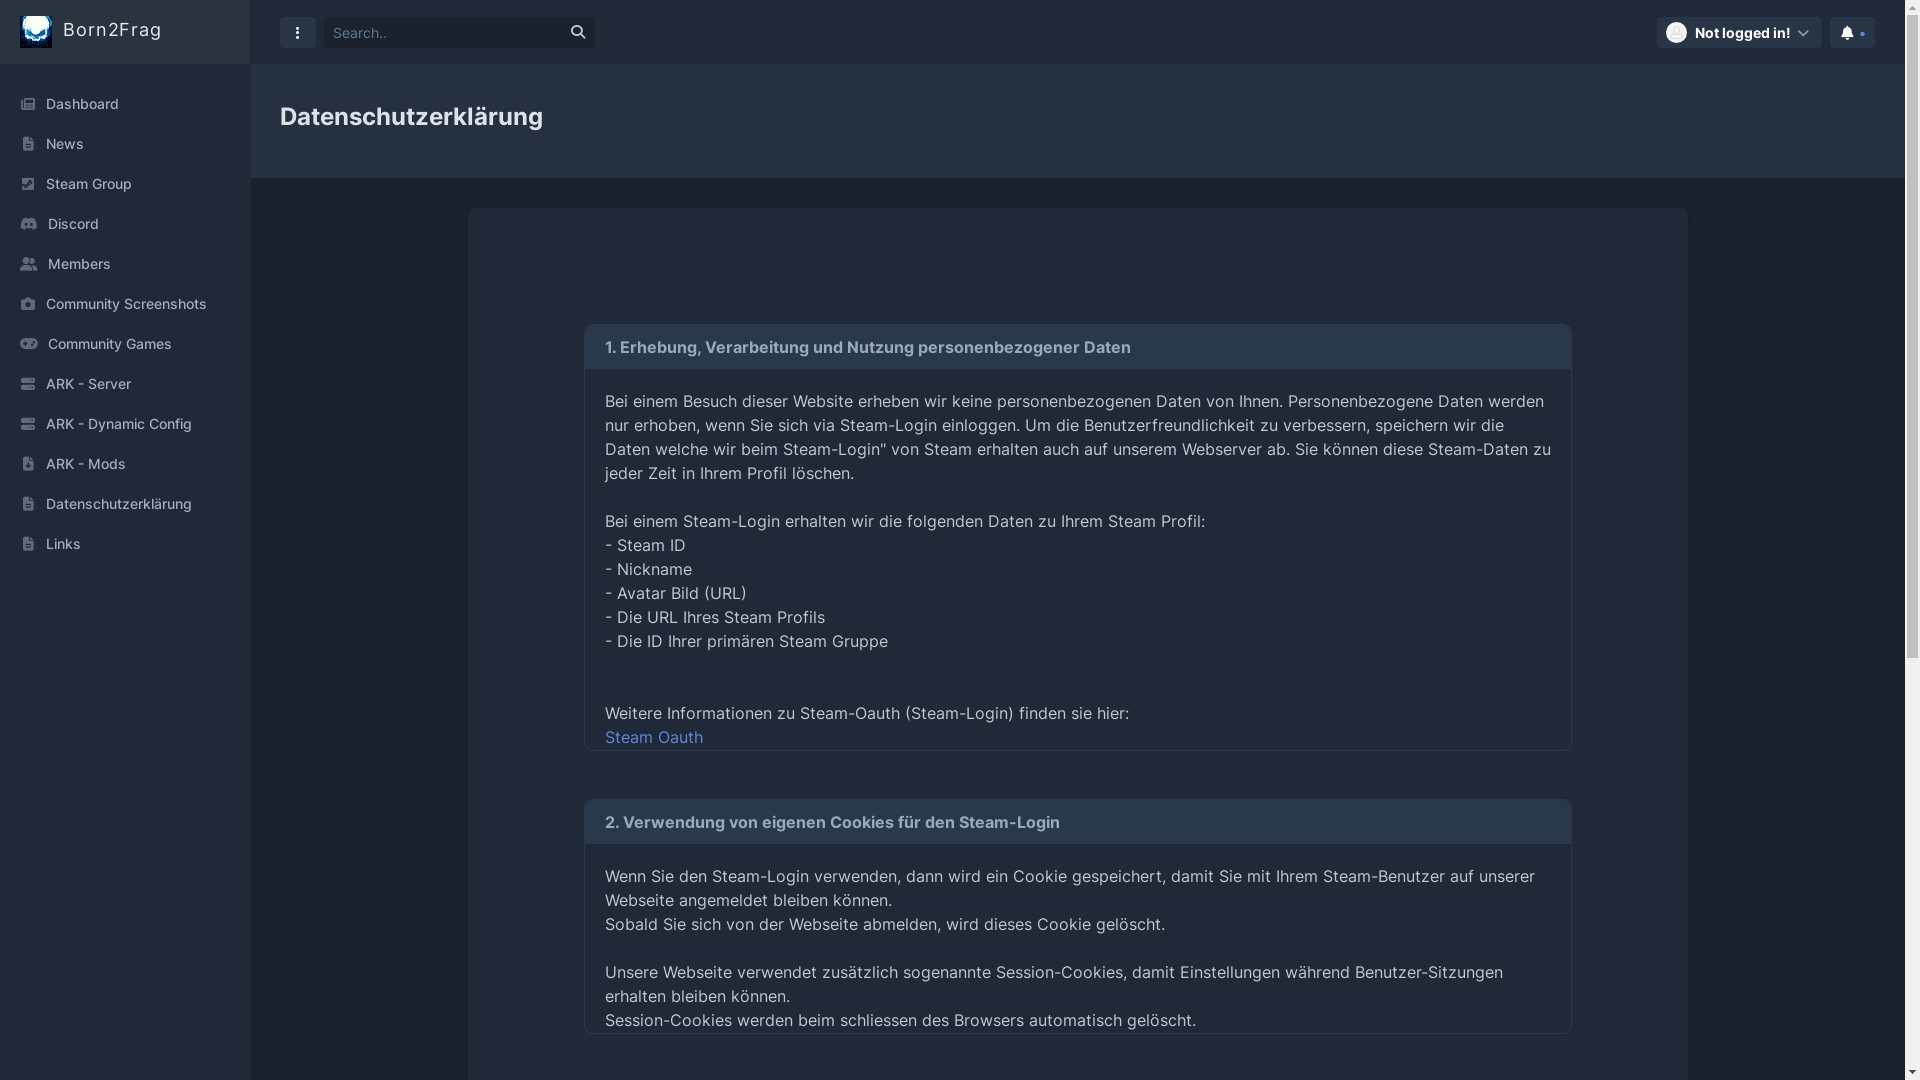  I want to click on News, so click(125, 144).